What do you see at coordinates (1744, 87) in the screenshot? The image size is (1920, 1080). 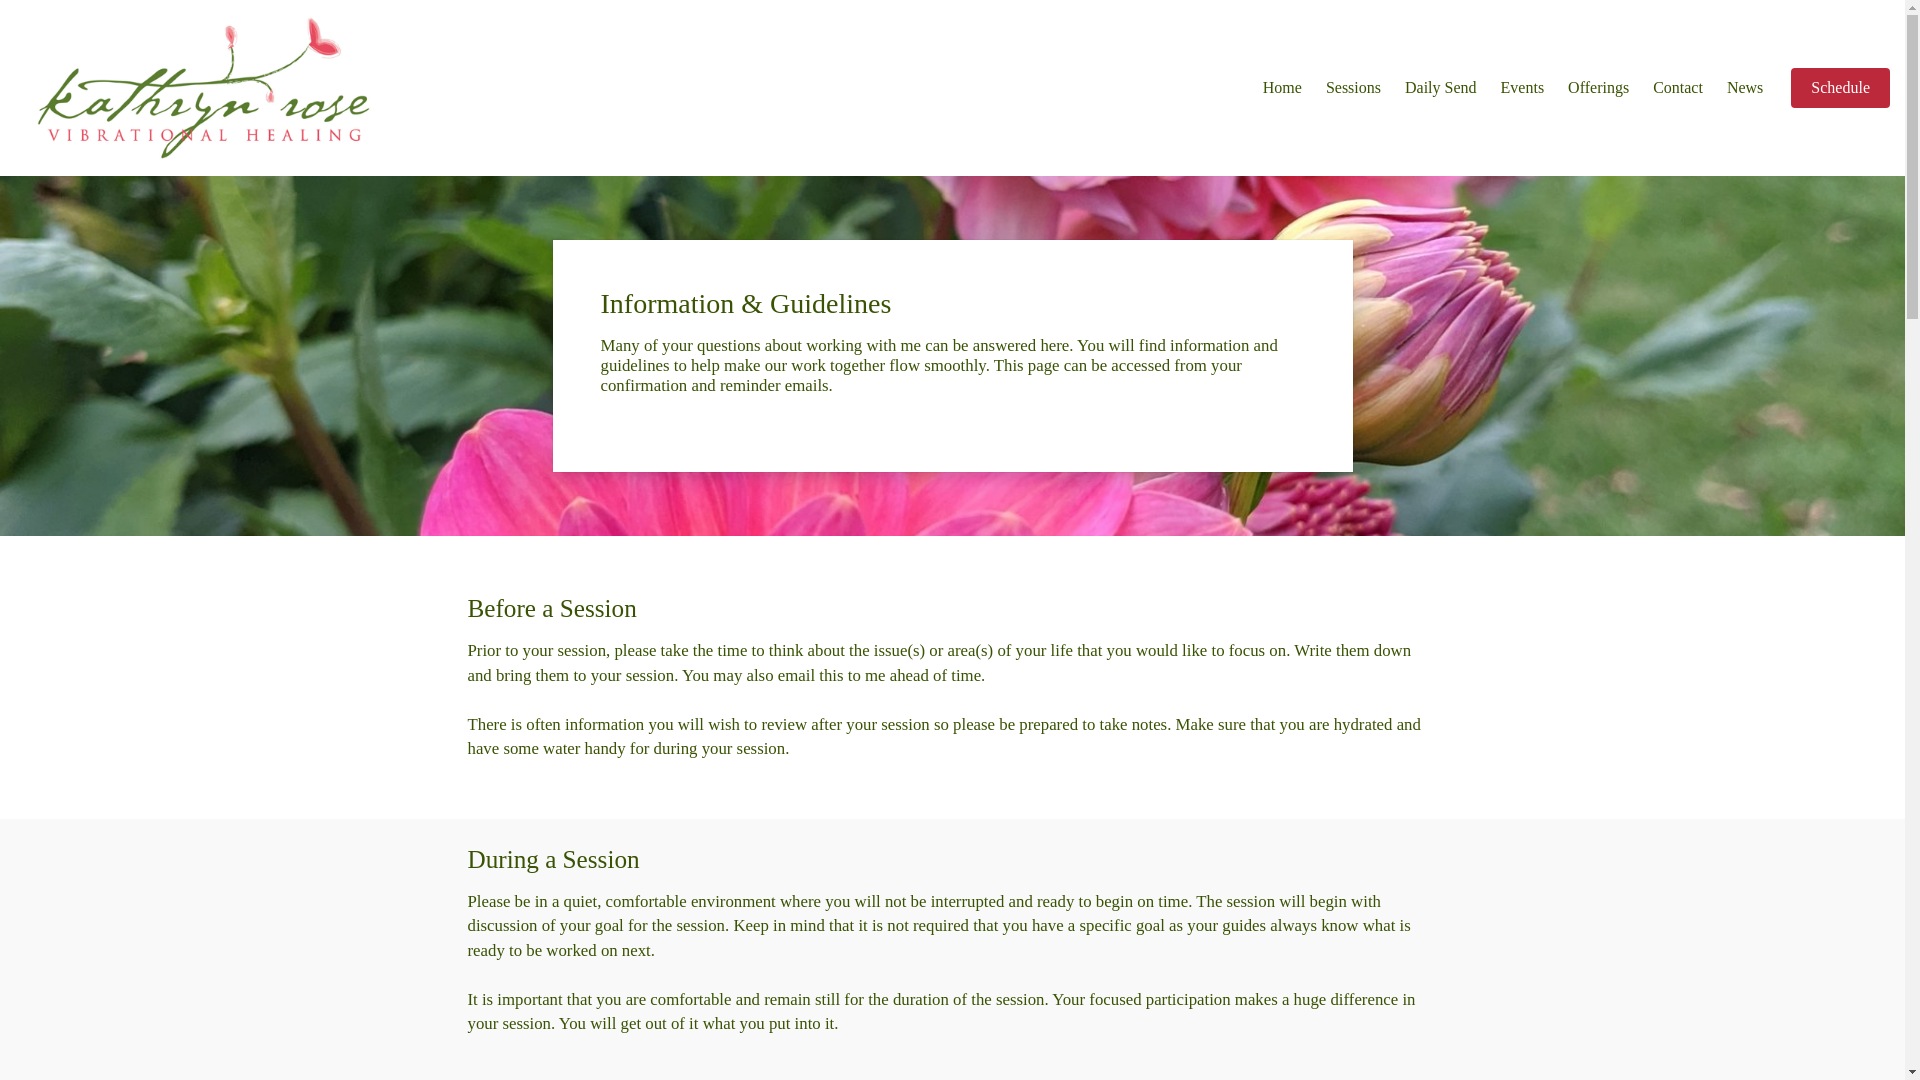 I see `News` at bounding box center [1744, 87].